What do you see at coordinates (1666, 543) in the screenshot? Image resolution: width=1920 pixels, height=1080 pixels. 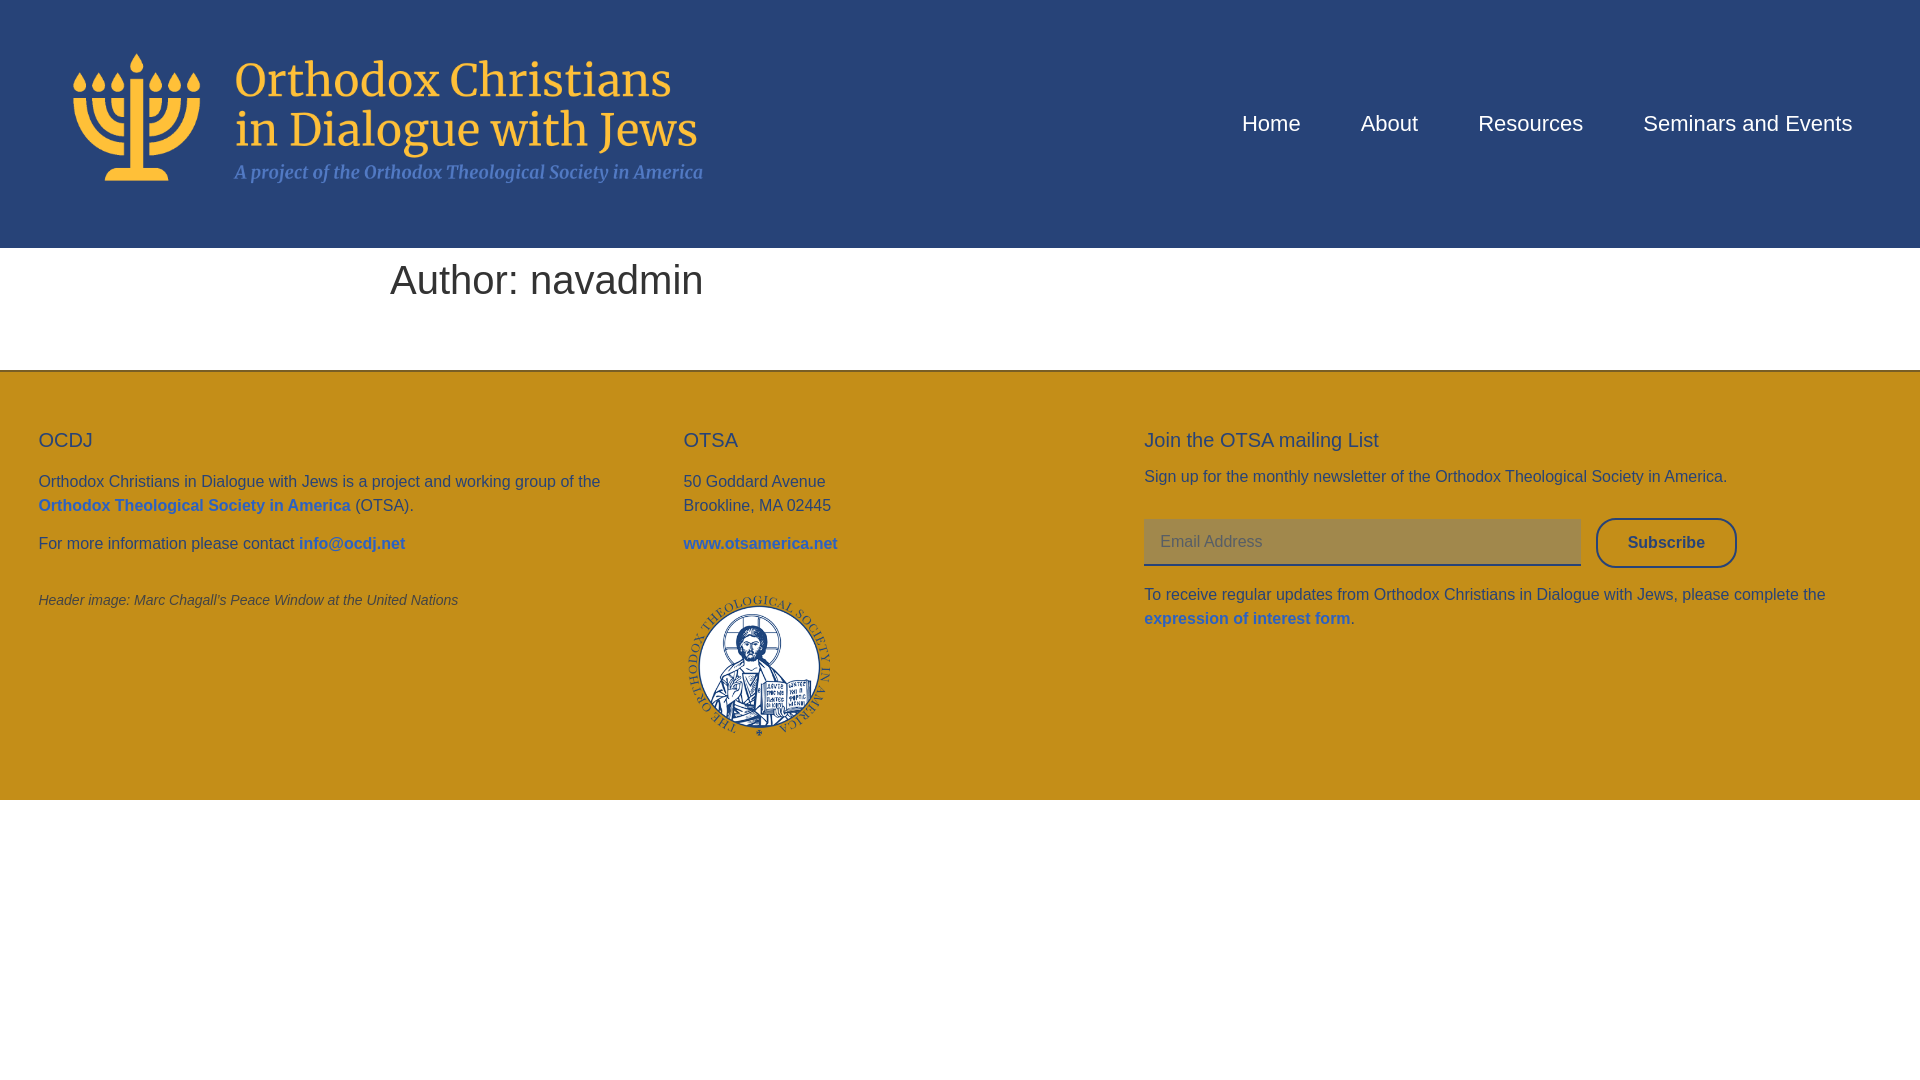 I see `Subscribe` at bounding box center [1666, 543].